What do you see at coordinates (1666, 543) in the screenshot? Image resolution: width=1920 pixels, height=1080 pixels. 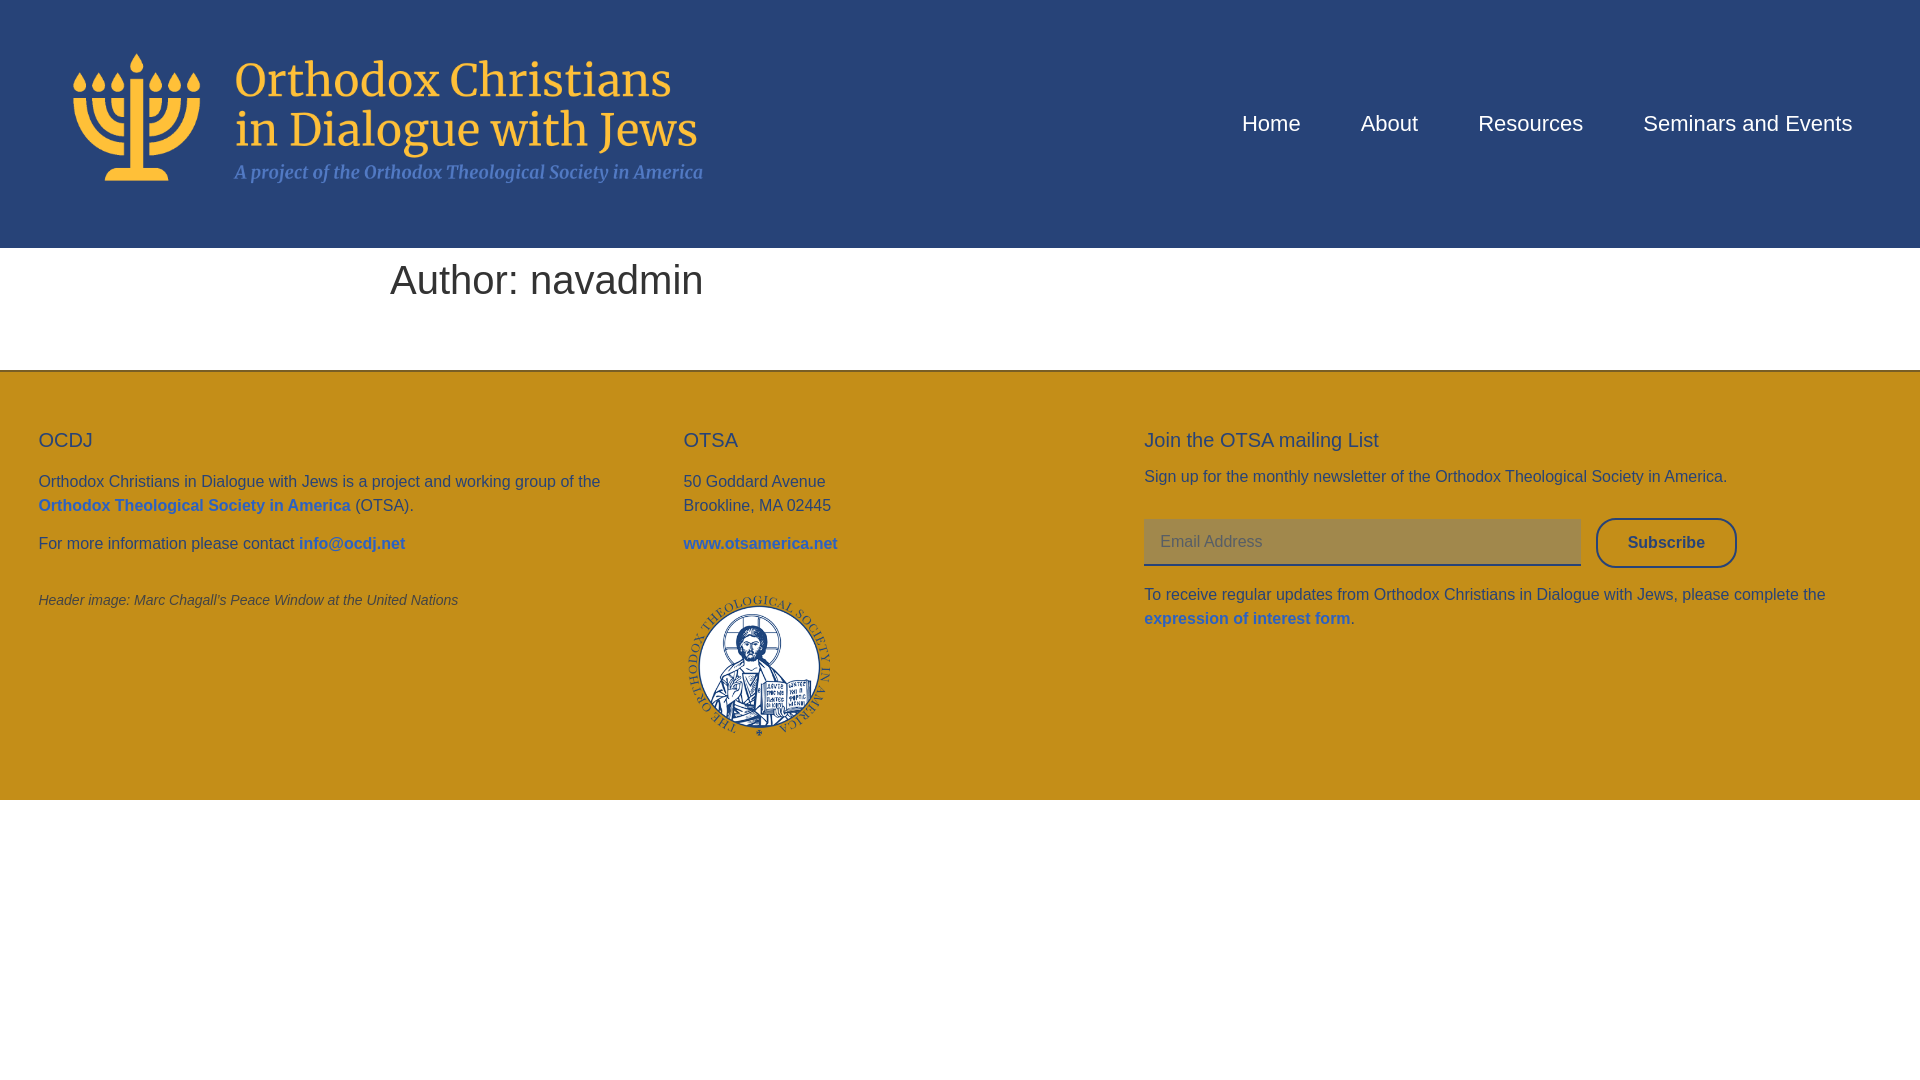 I see `Subscribe` at bounding box center [1666, 543].